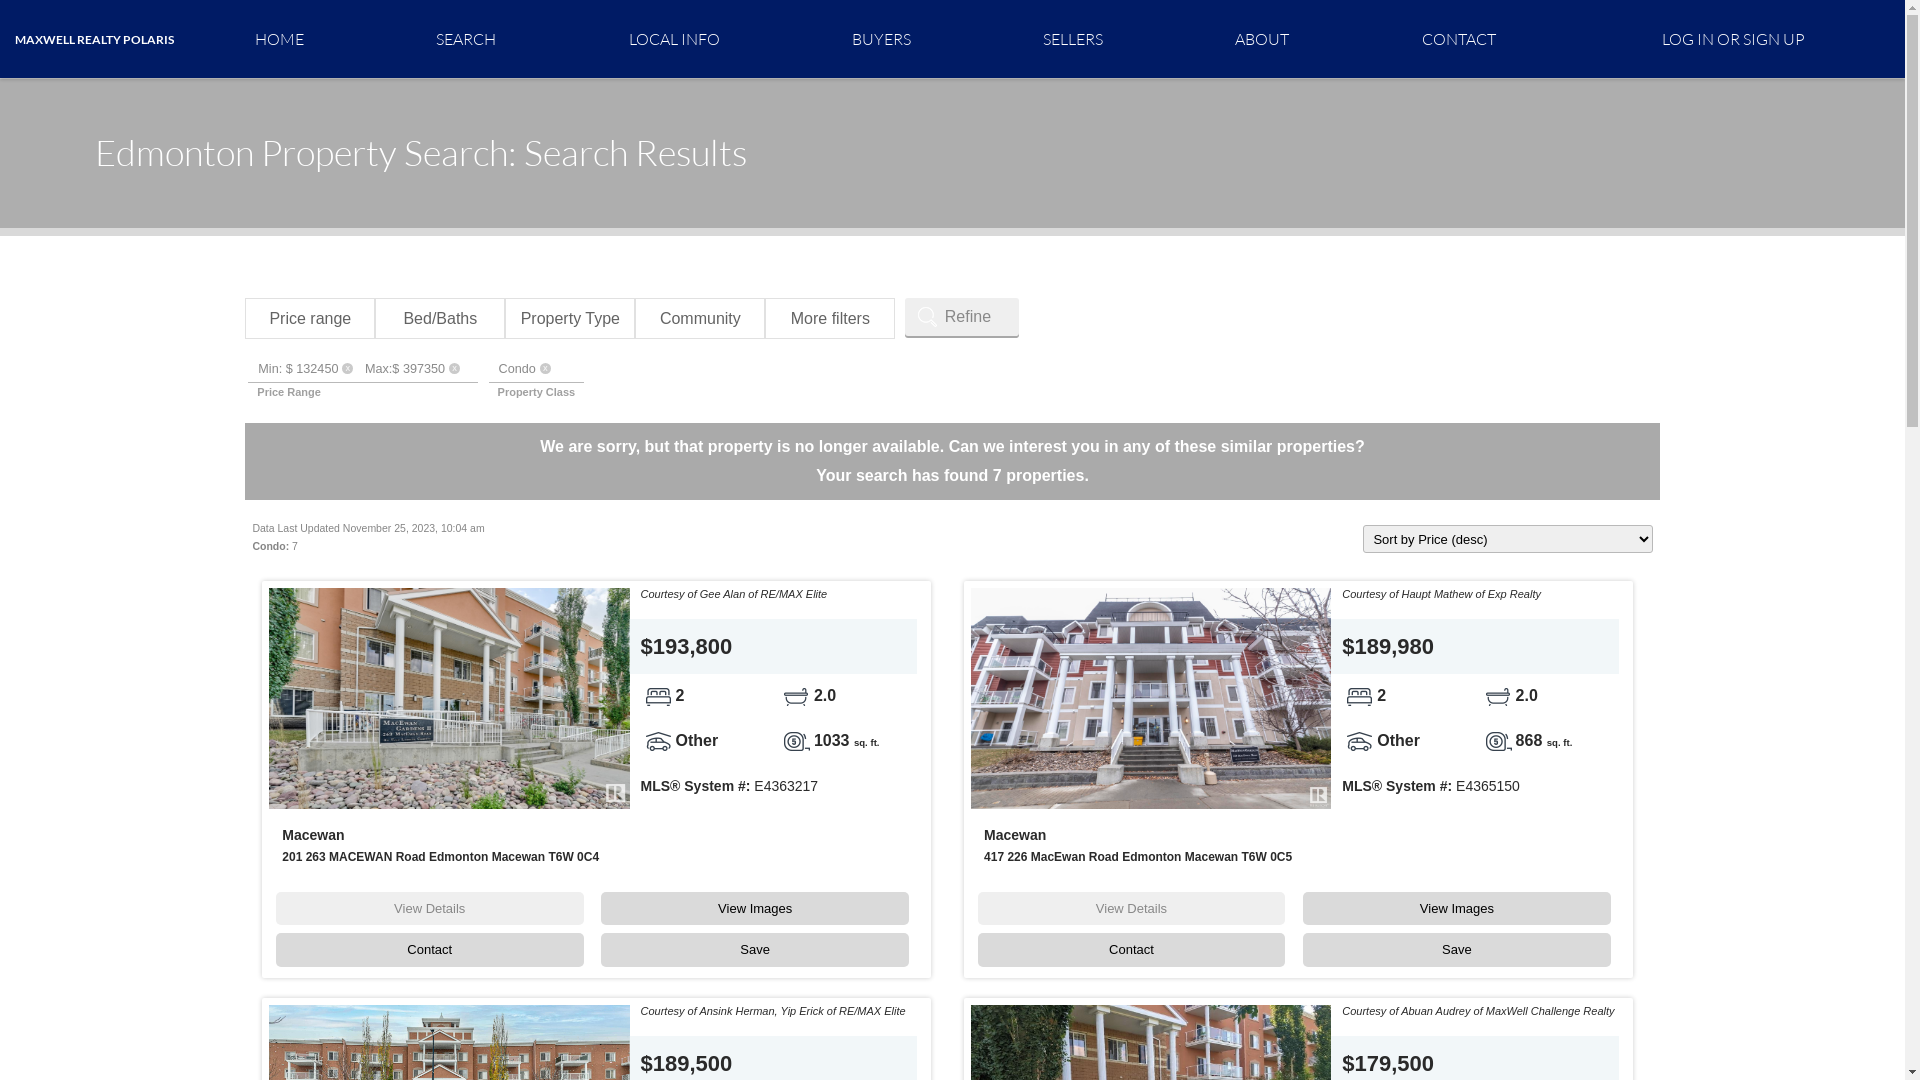 This screenshot has height=1080, width=1920. Describe the element at coordinates (1456, 908) in the screenshot. I see `View Images` at that location.